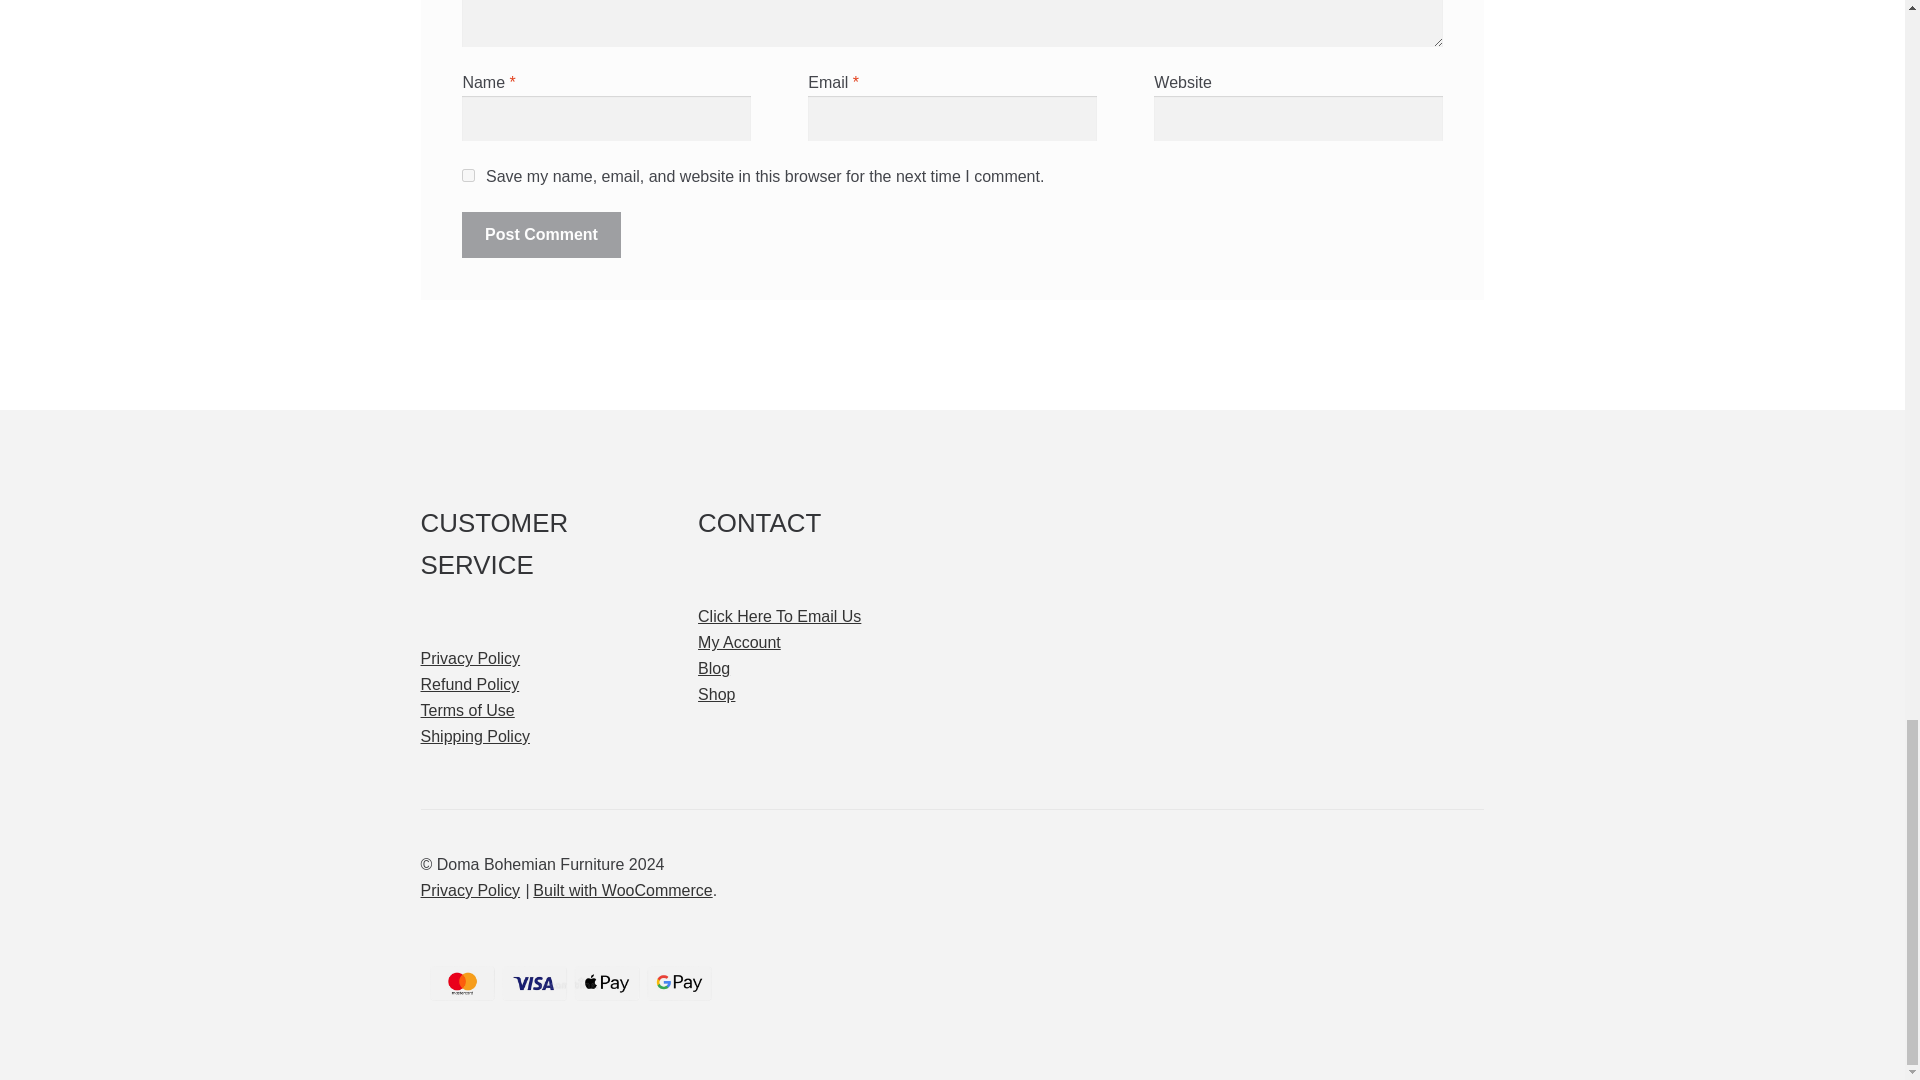  I want to click on Terms of Use, so click(467, 710).